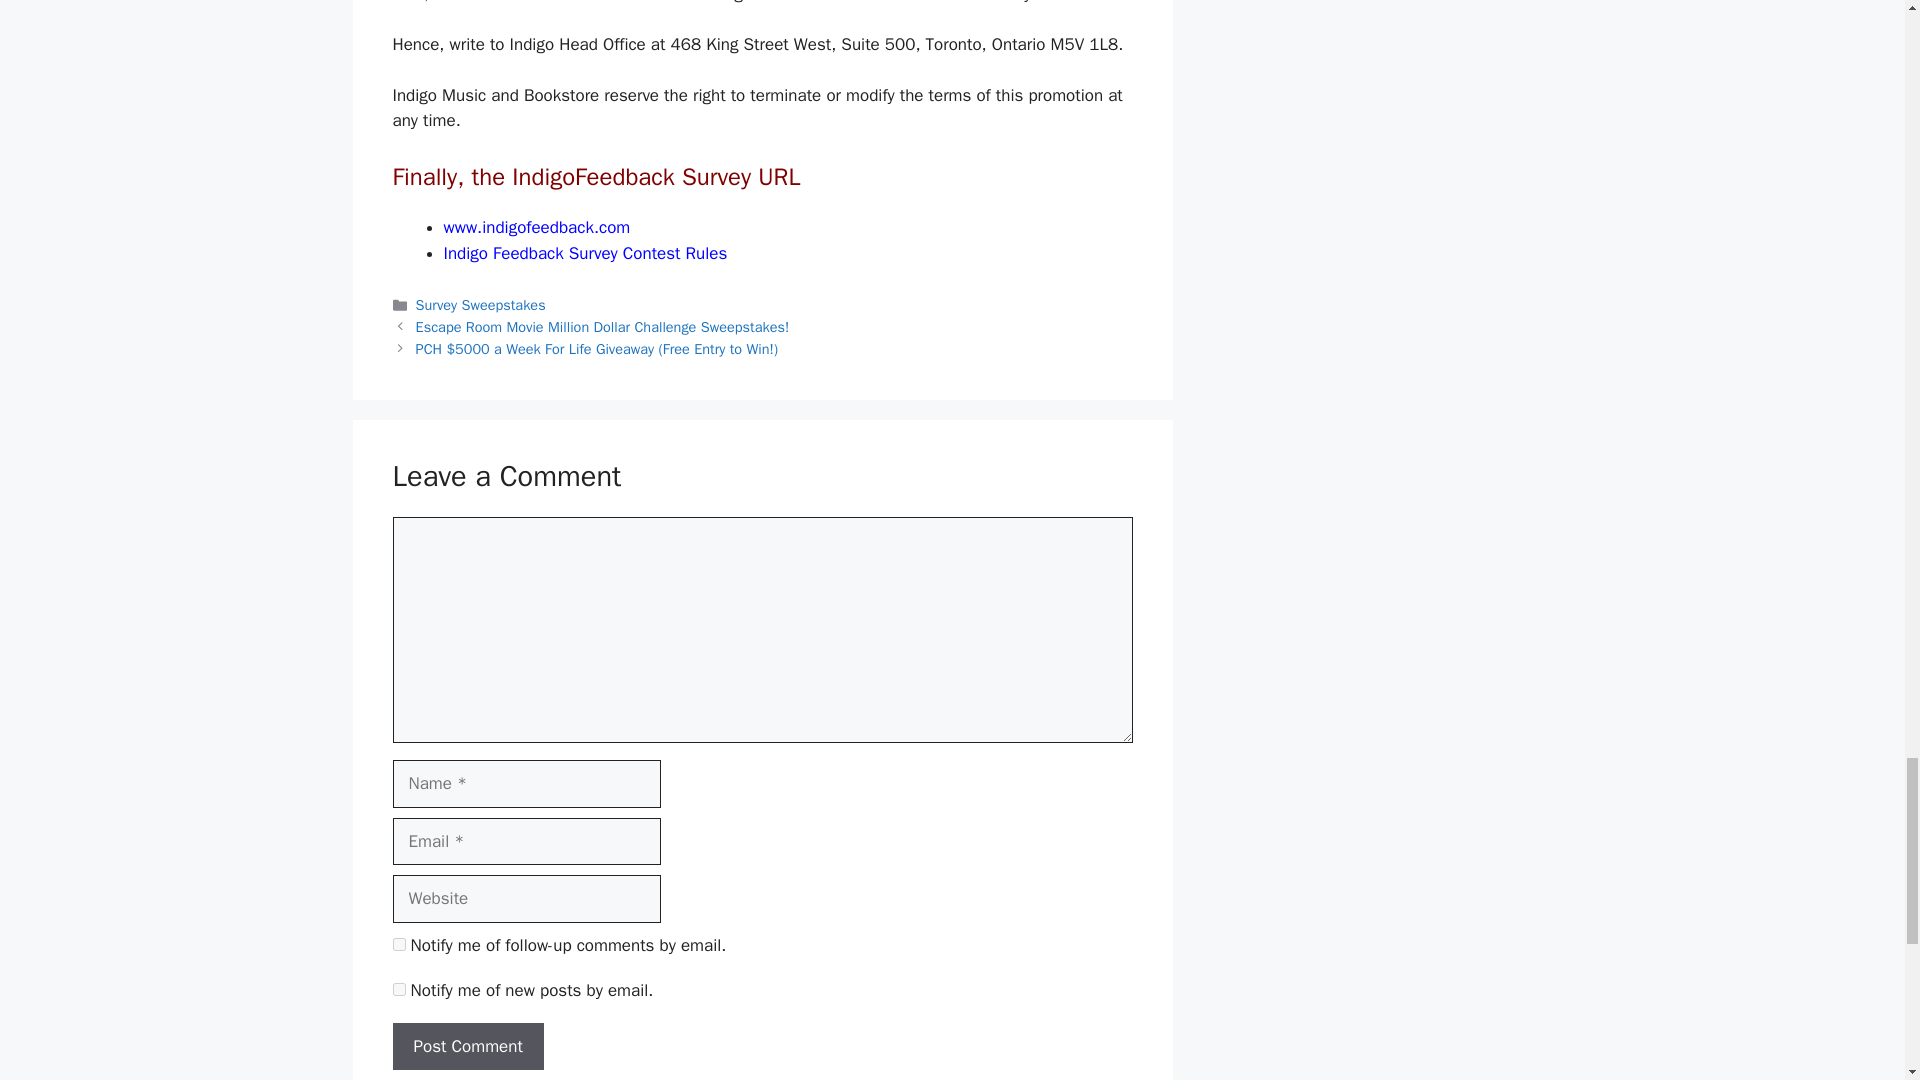 The image size is (1920, 1080). What do you see at coordinates (467, 1046) in the screenshot?
I see `Post Comment` at bounding box center [467, 1046].